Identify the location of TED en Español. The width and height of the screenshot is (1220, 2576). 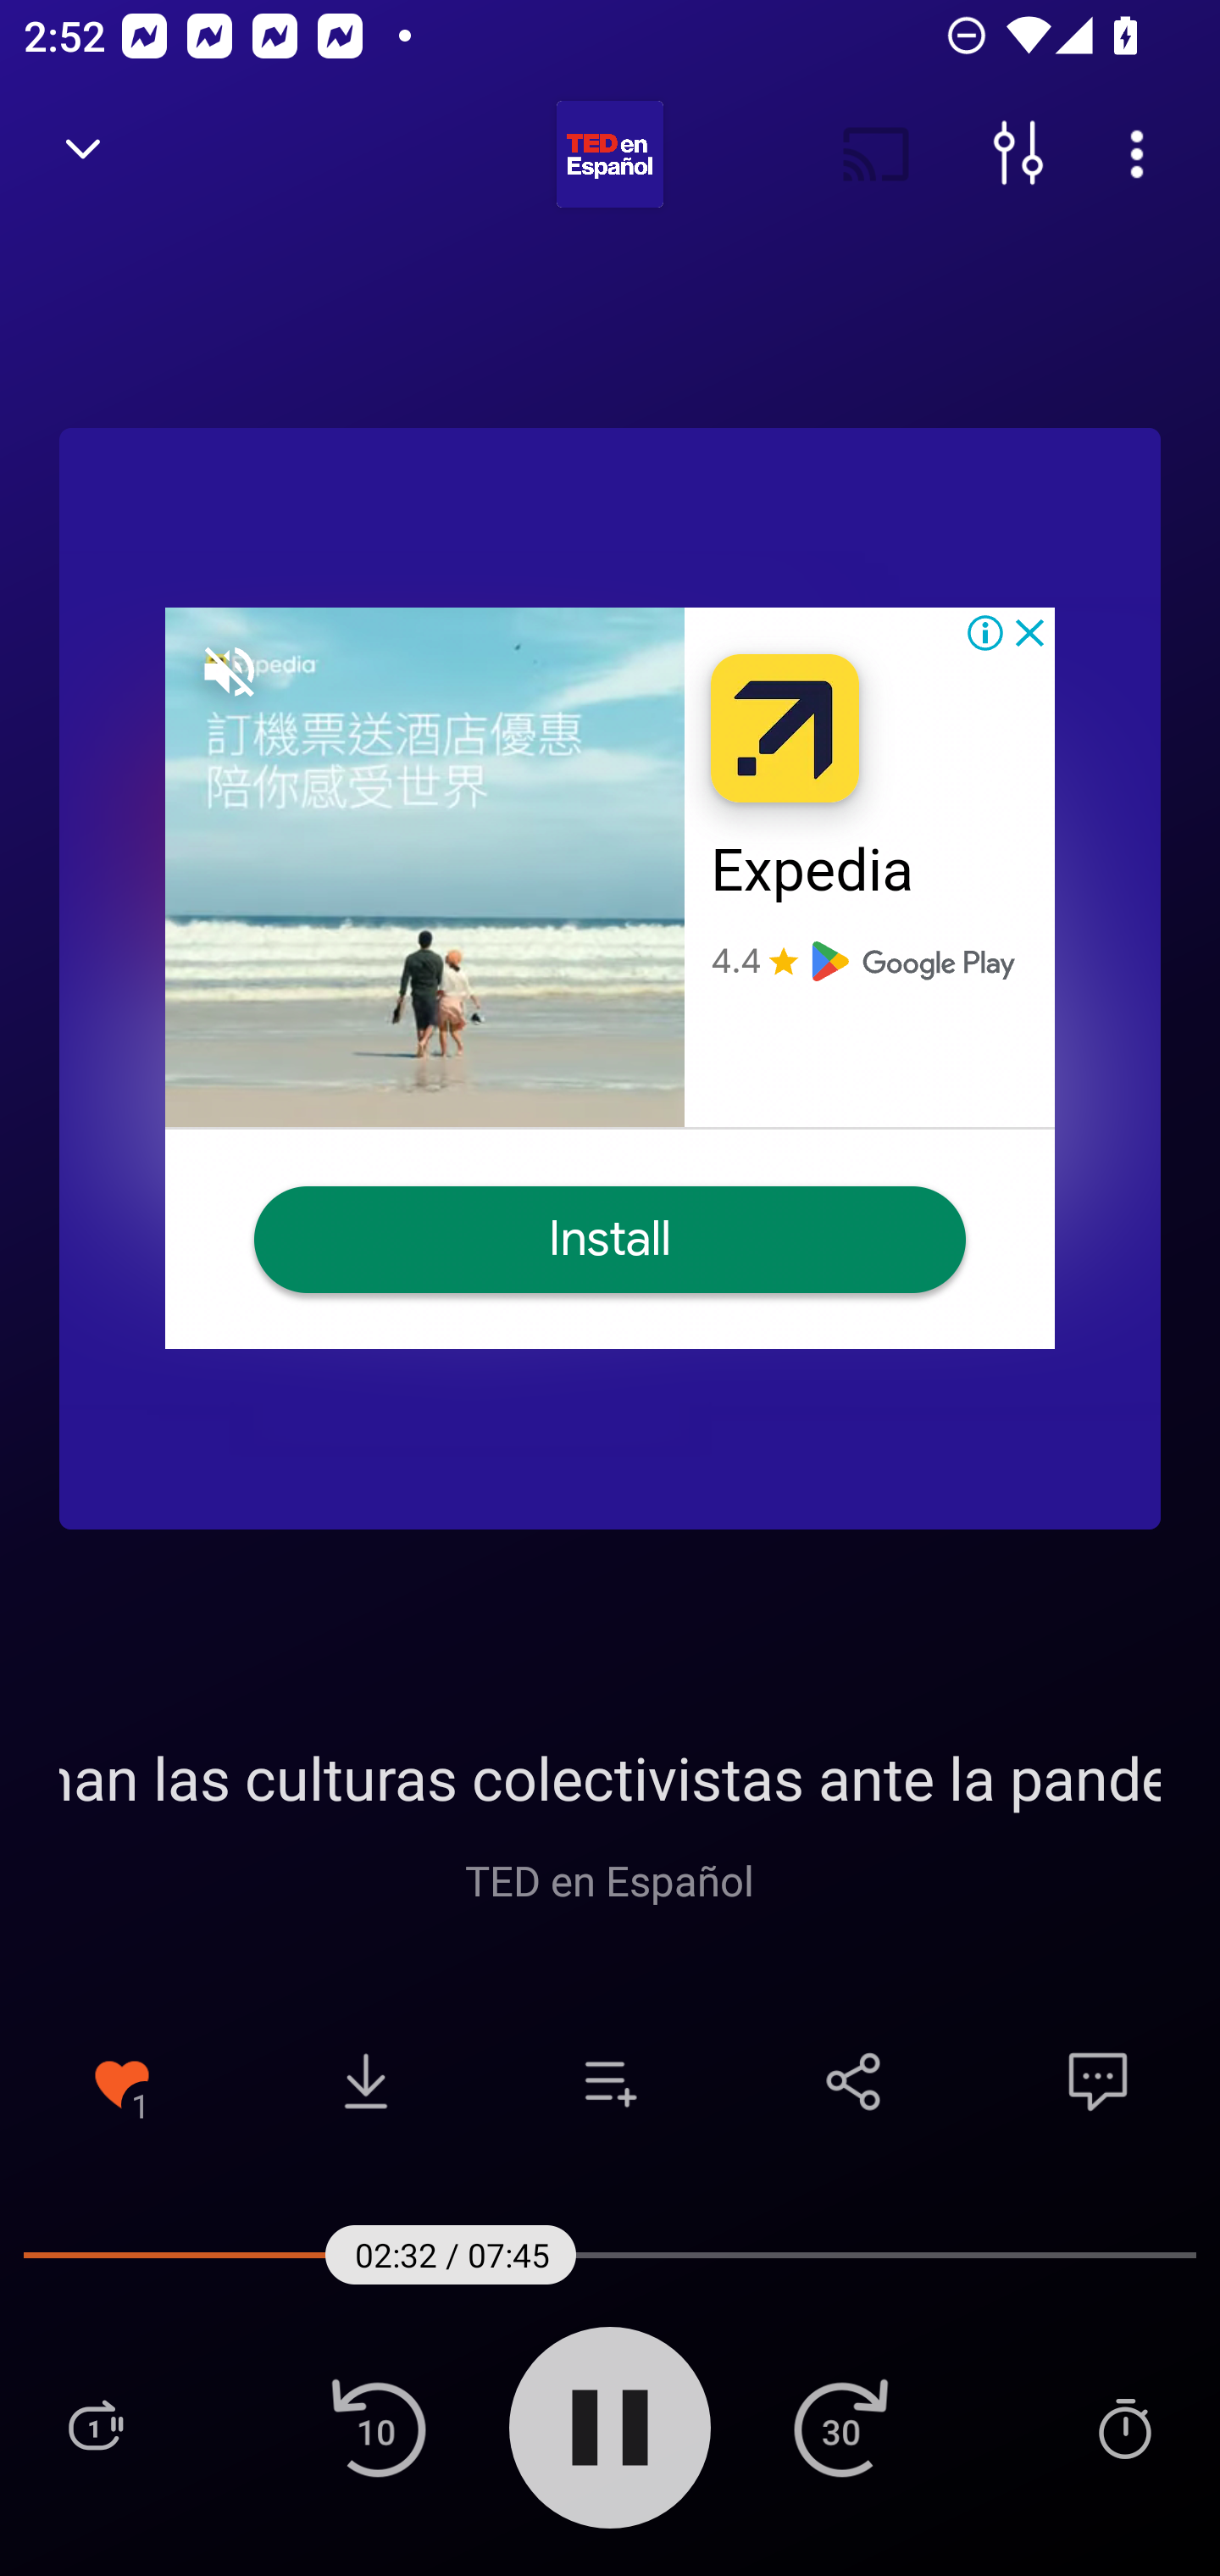
(610, 1879).